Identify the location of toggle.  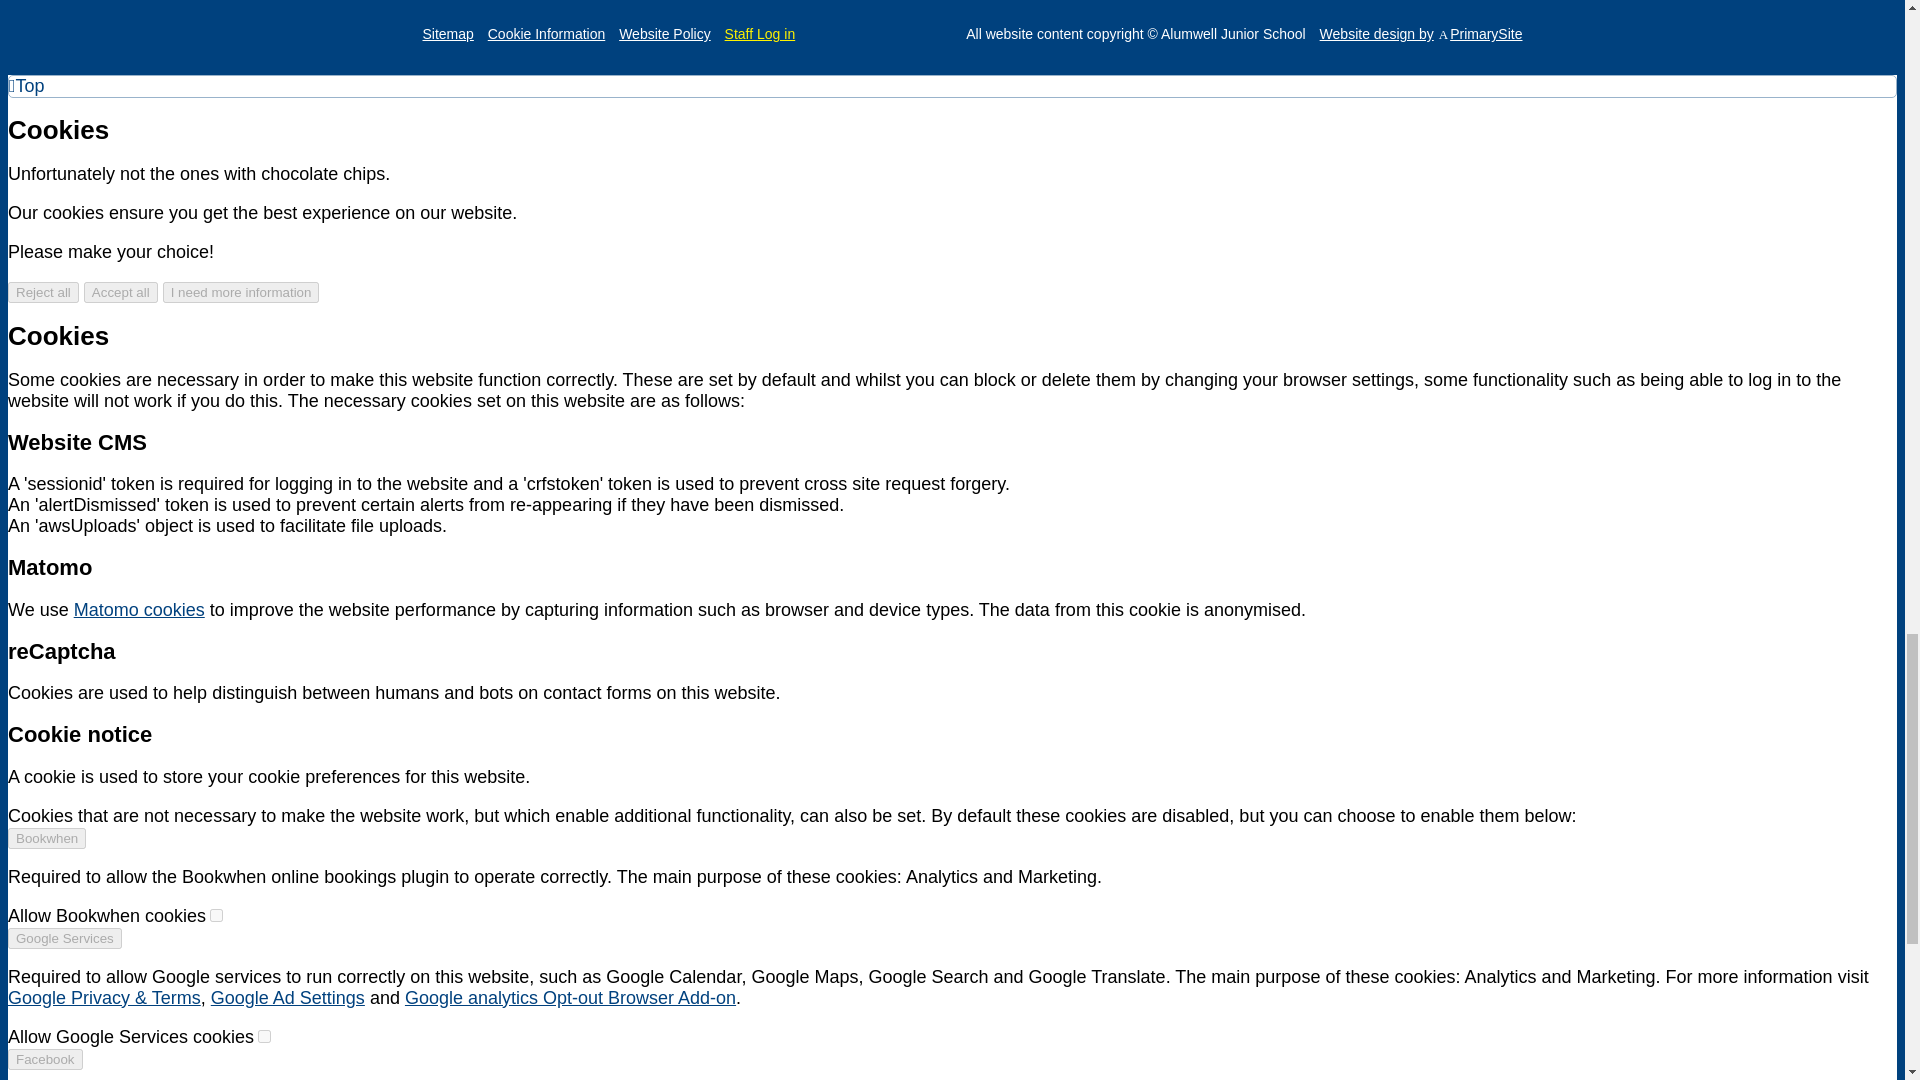
(216, 916).